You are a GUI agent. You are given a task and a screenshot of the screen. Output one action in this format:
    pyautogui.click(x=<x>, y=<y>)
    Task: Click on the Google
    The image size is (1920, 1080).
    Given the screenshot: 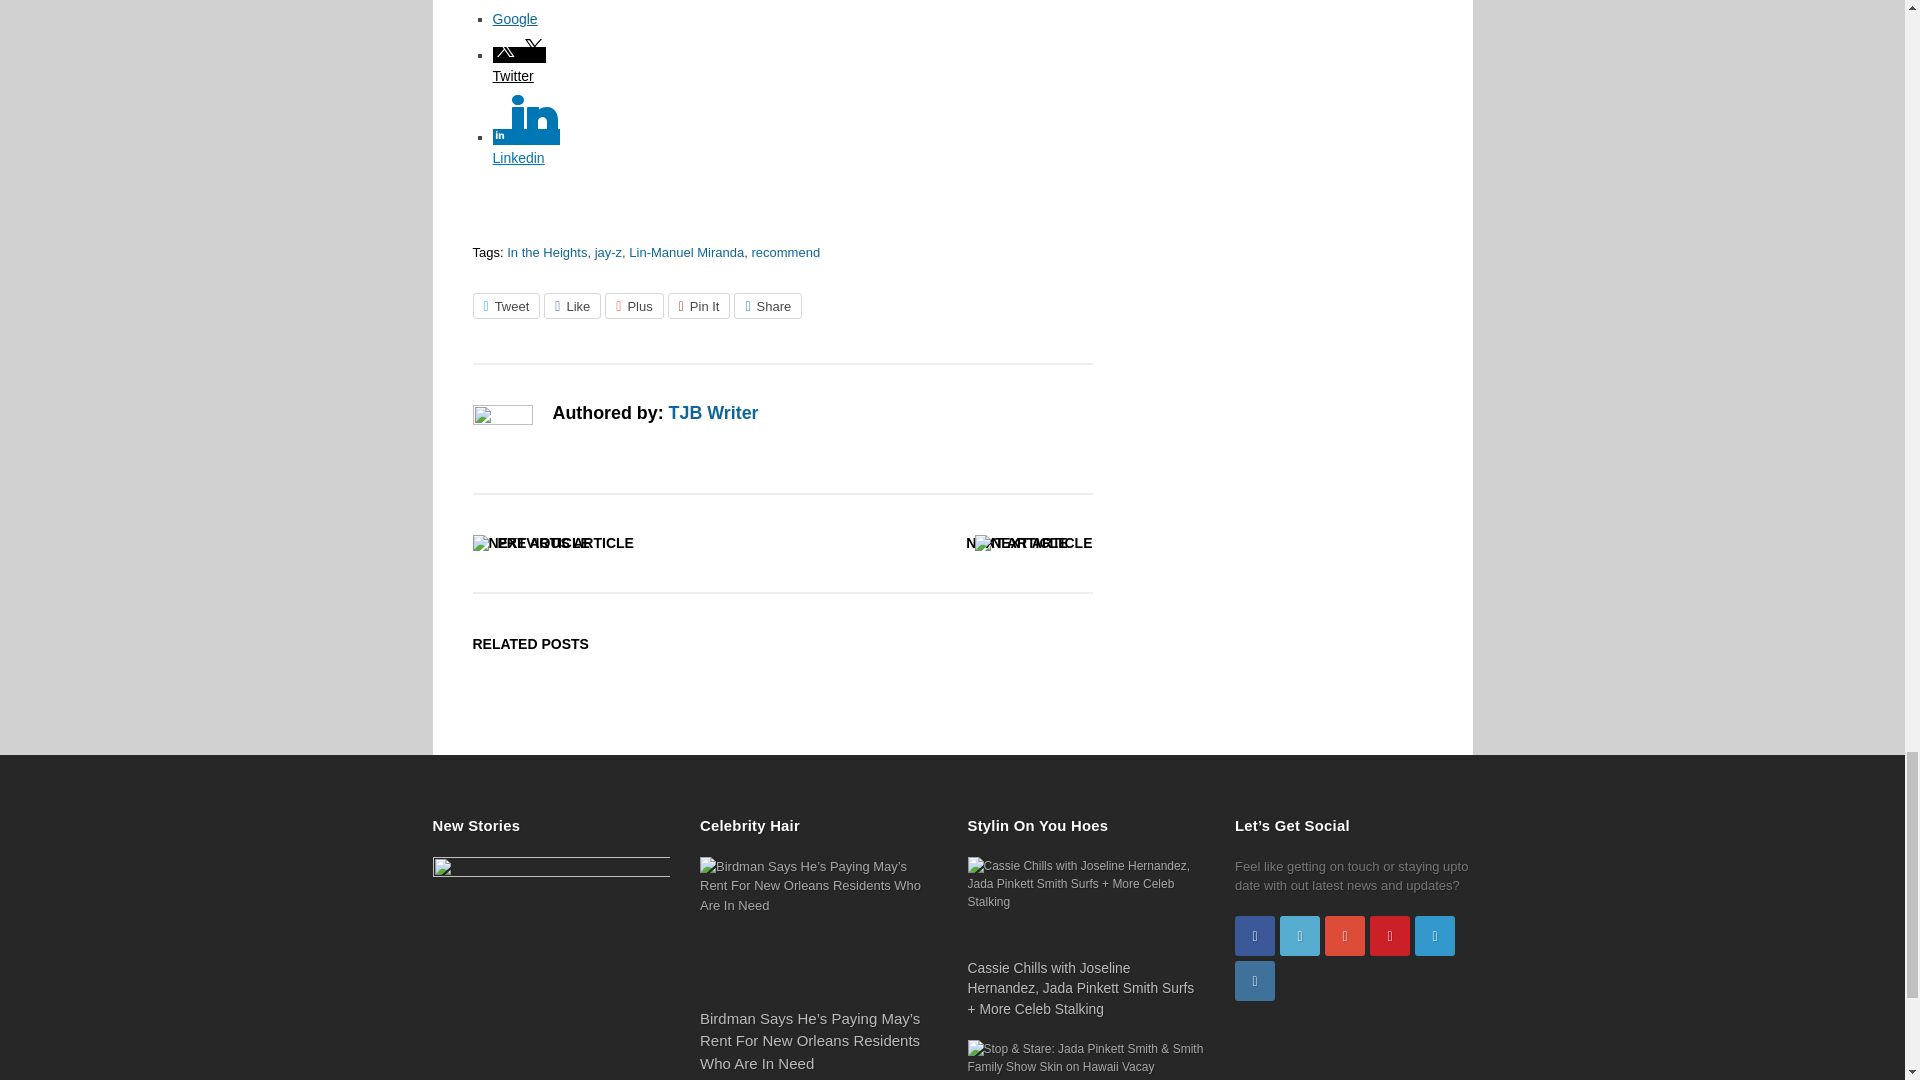 What is the action you would take?
    pyautogui.click(x=526, y=19)
    